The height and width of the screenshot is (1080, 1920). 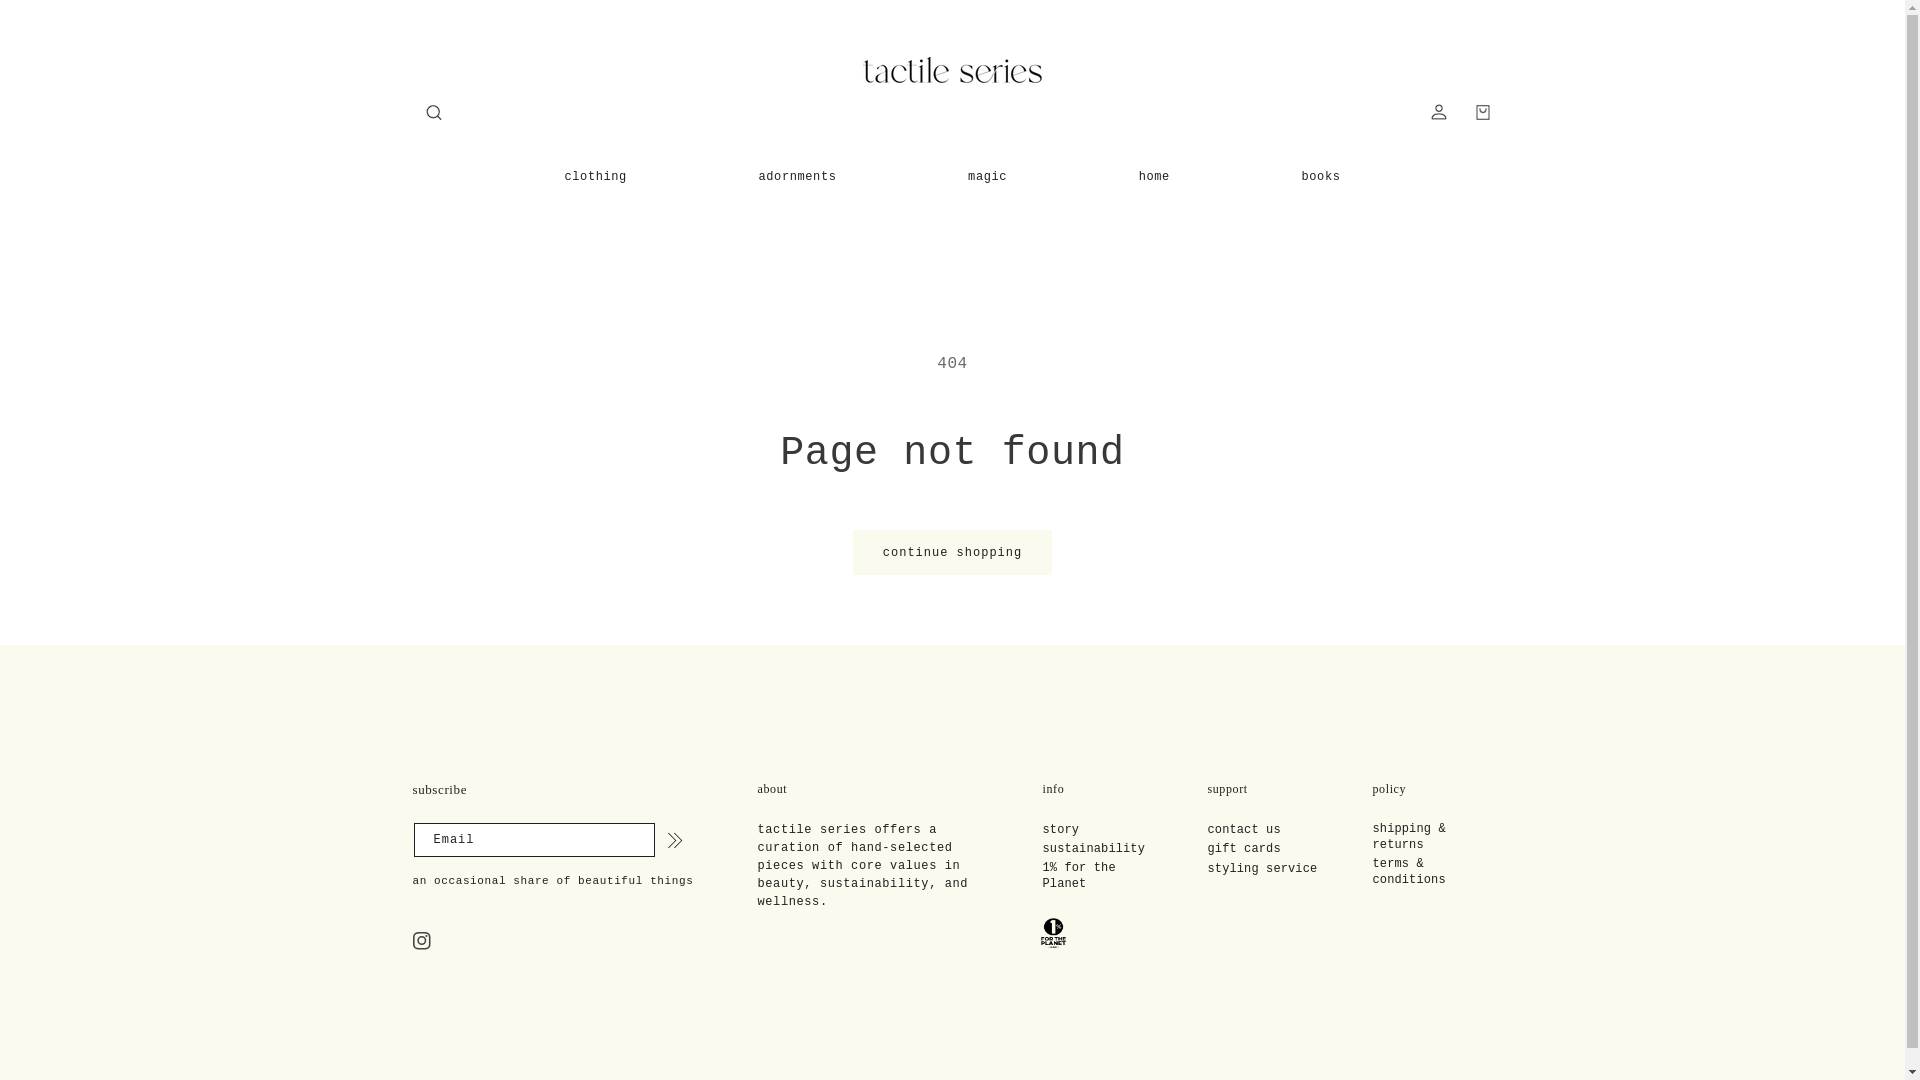 I want to click on skip to content, so click(x=60, y=22).